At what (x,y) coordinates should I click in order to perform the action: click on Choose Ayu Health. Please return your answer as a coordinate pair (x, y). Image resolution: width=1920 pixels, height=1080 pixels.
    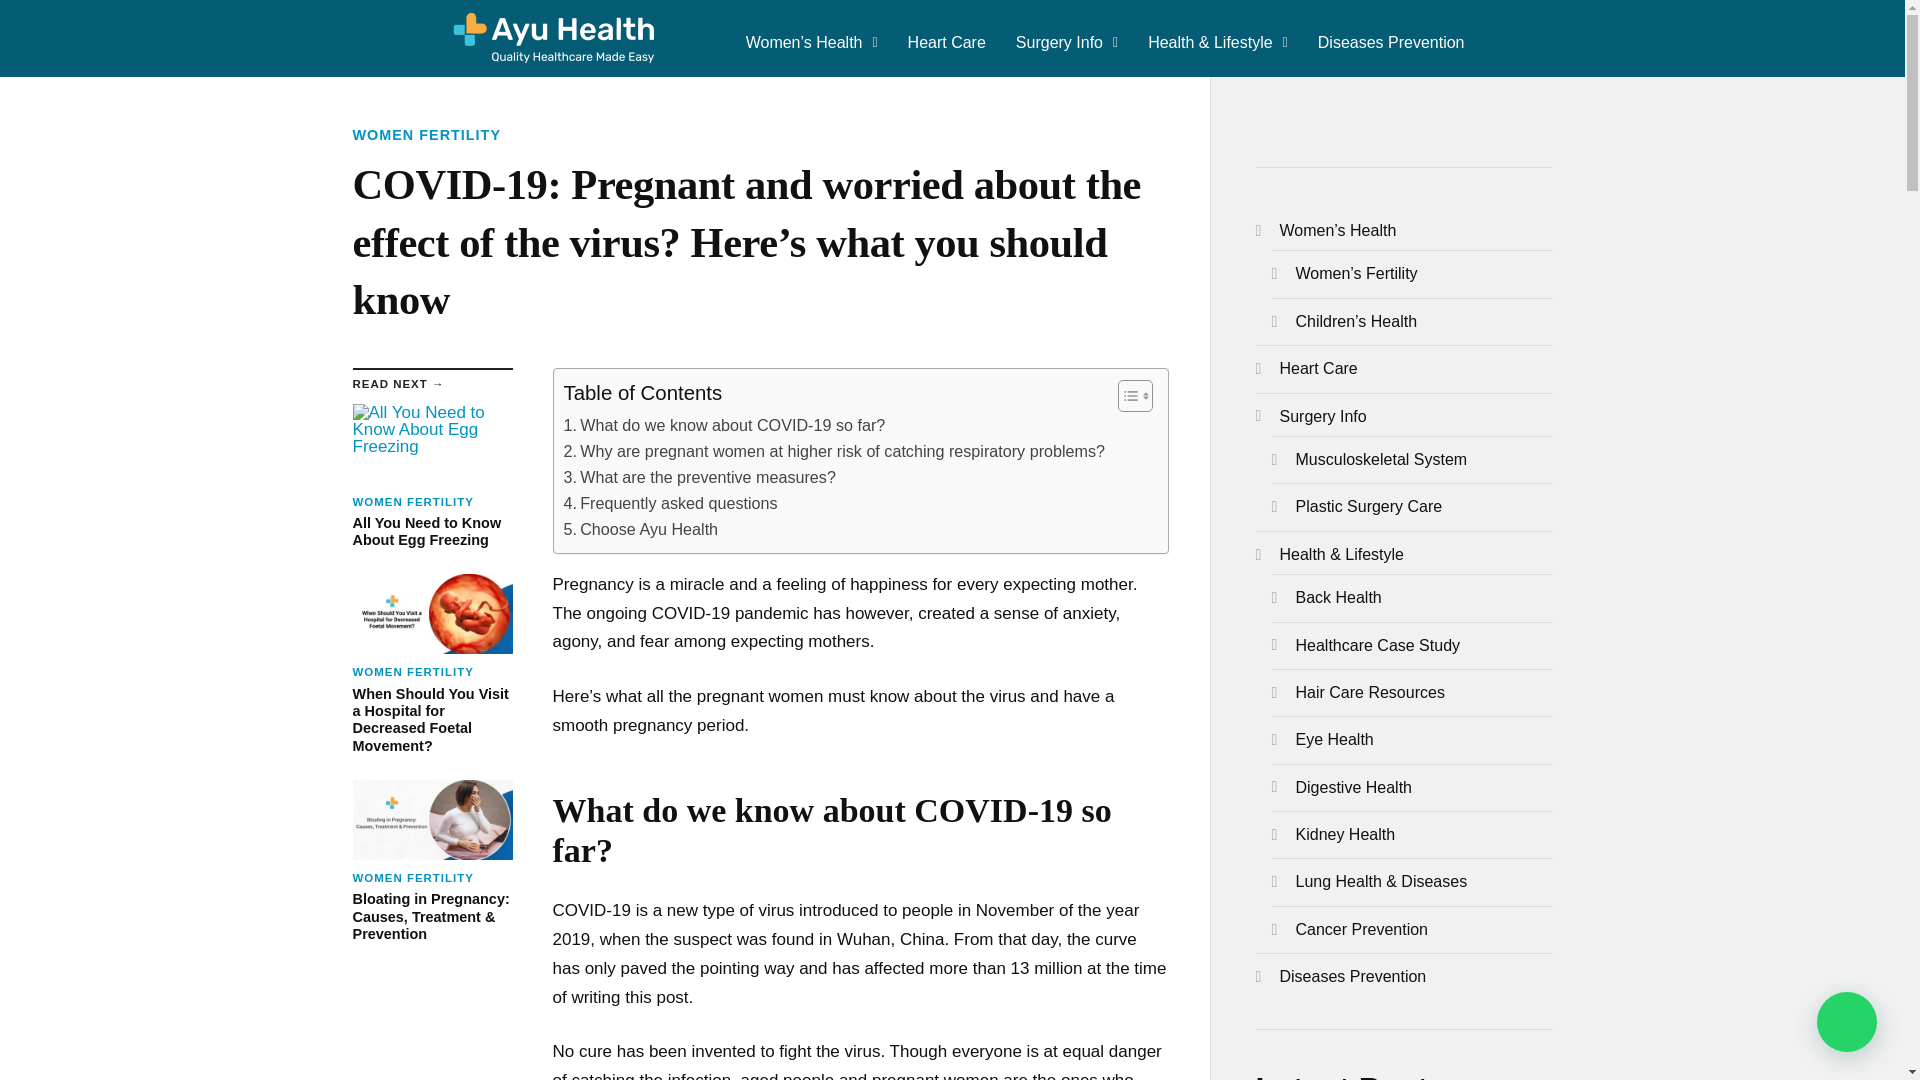
    Looking at the image, I should click on (552, 38).